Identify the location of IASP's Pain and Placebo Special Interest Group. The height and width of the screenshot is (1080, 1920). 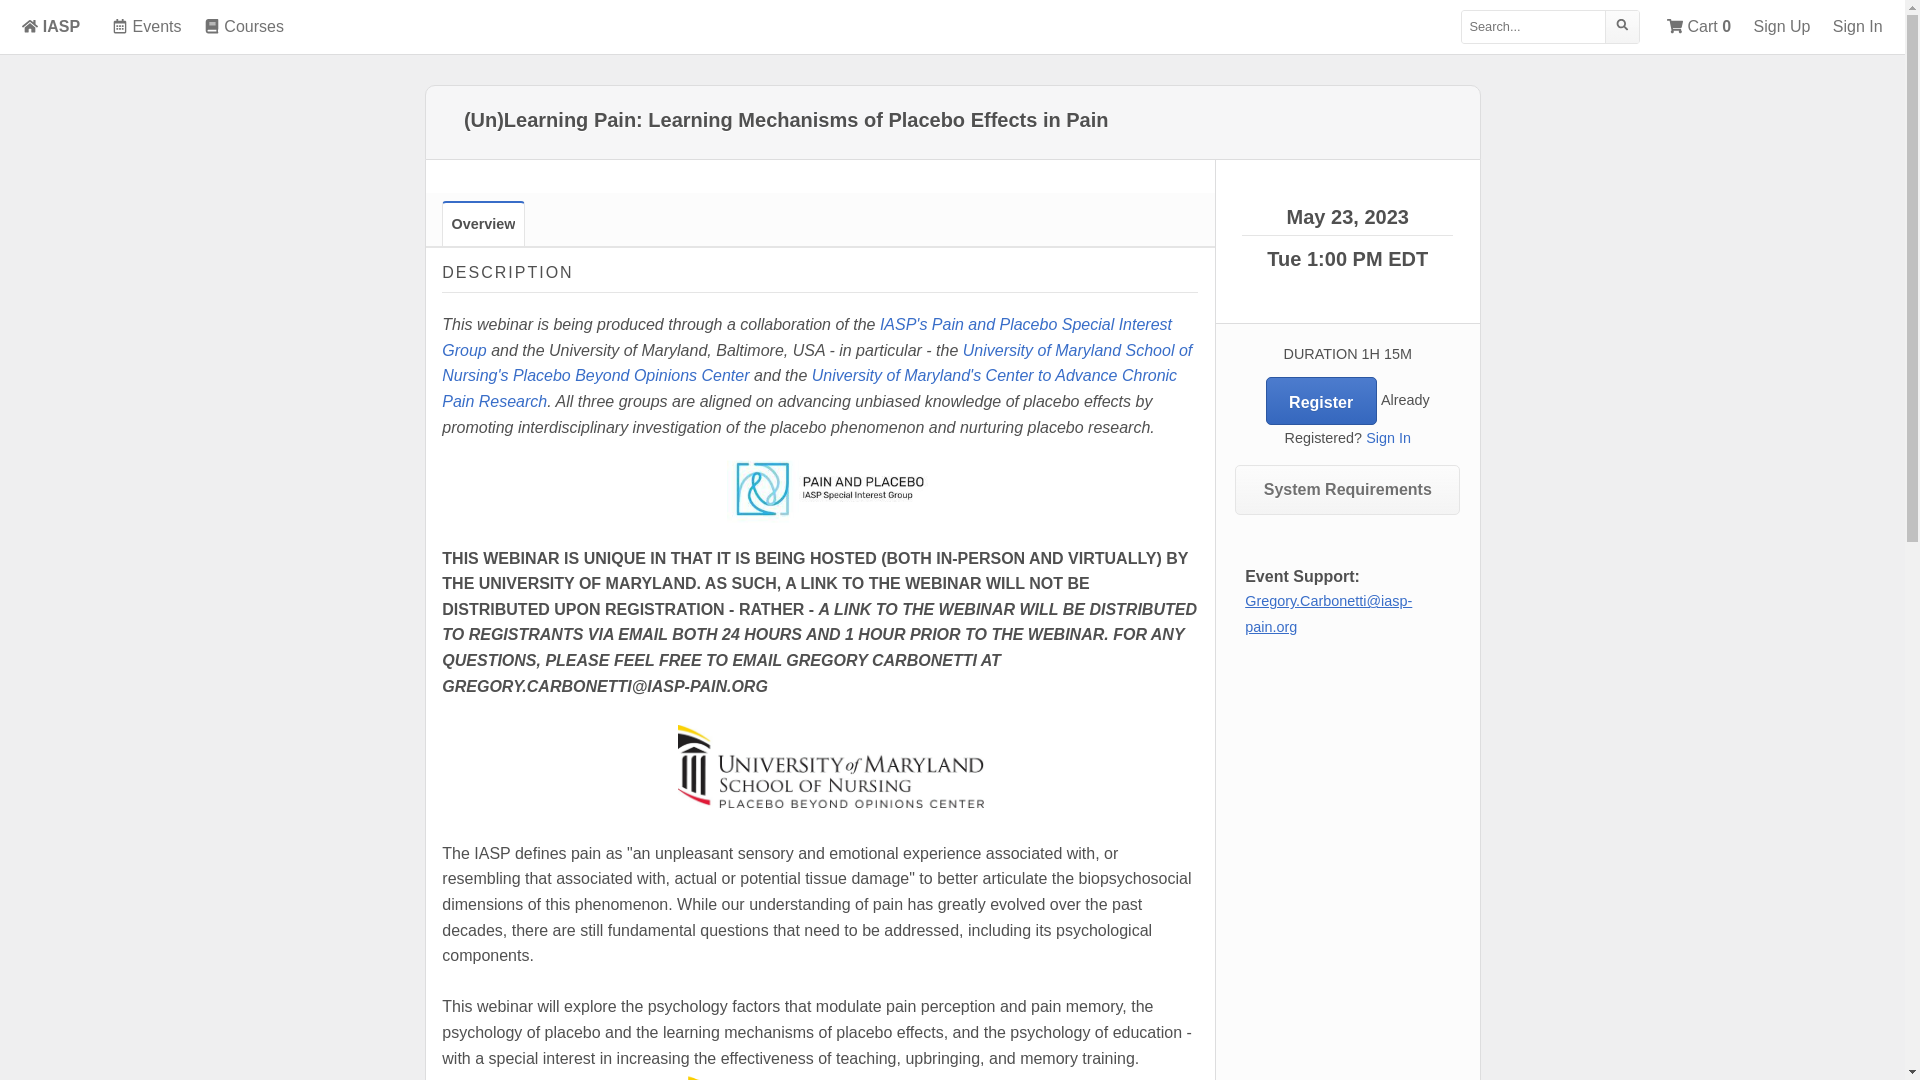
(806, 337).